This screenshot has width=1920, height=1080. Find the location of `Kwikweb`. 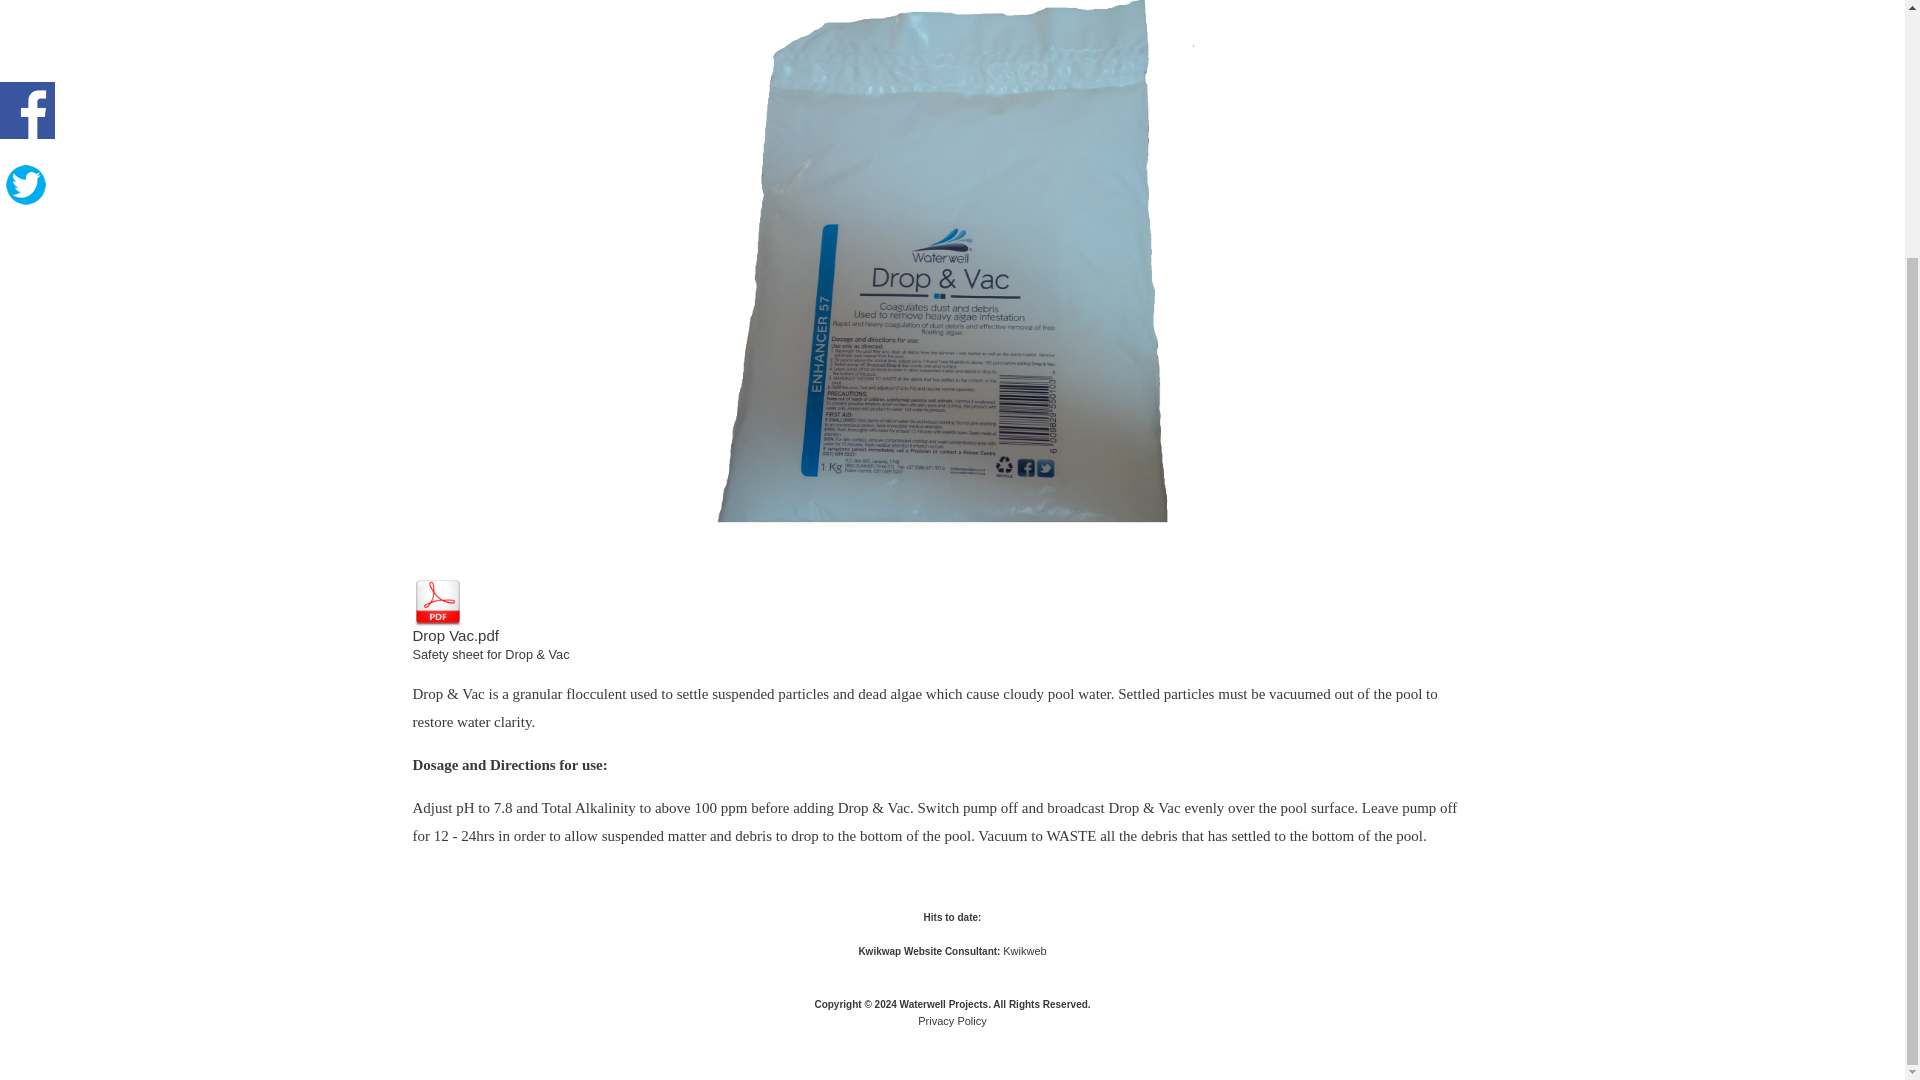

Kwikweb is located at coordinates (1024, 950).